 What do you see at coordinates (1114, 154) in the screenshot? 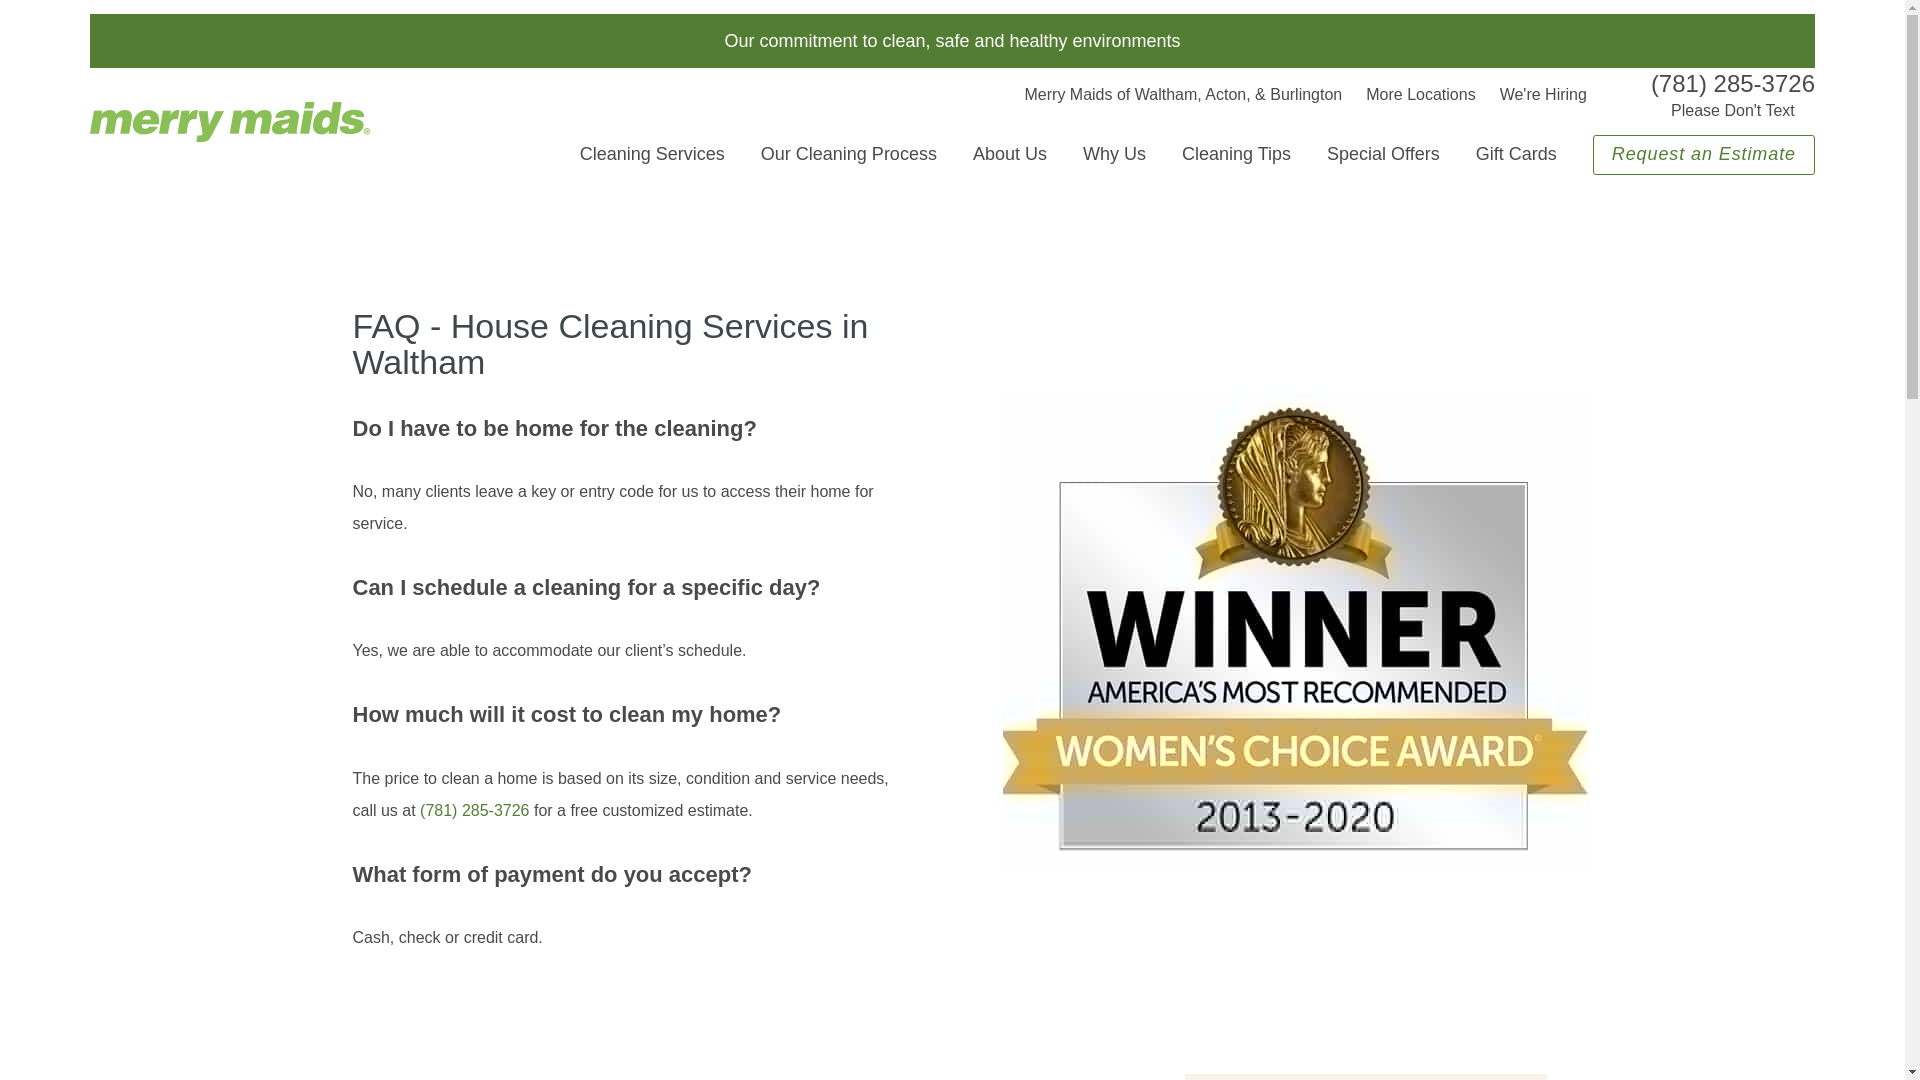
I see `Why Us` at bounding box center [1114, 154].